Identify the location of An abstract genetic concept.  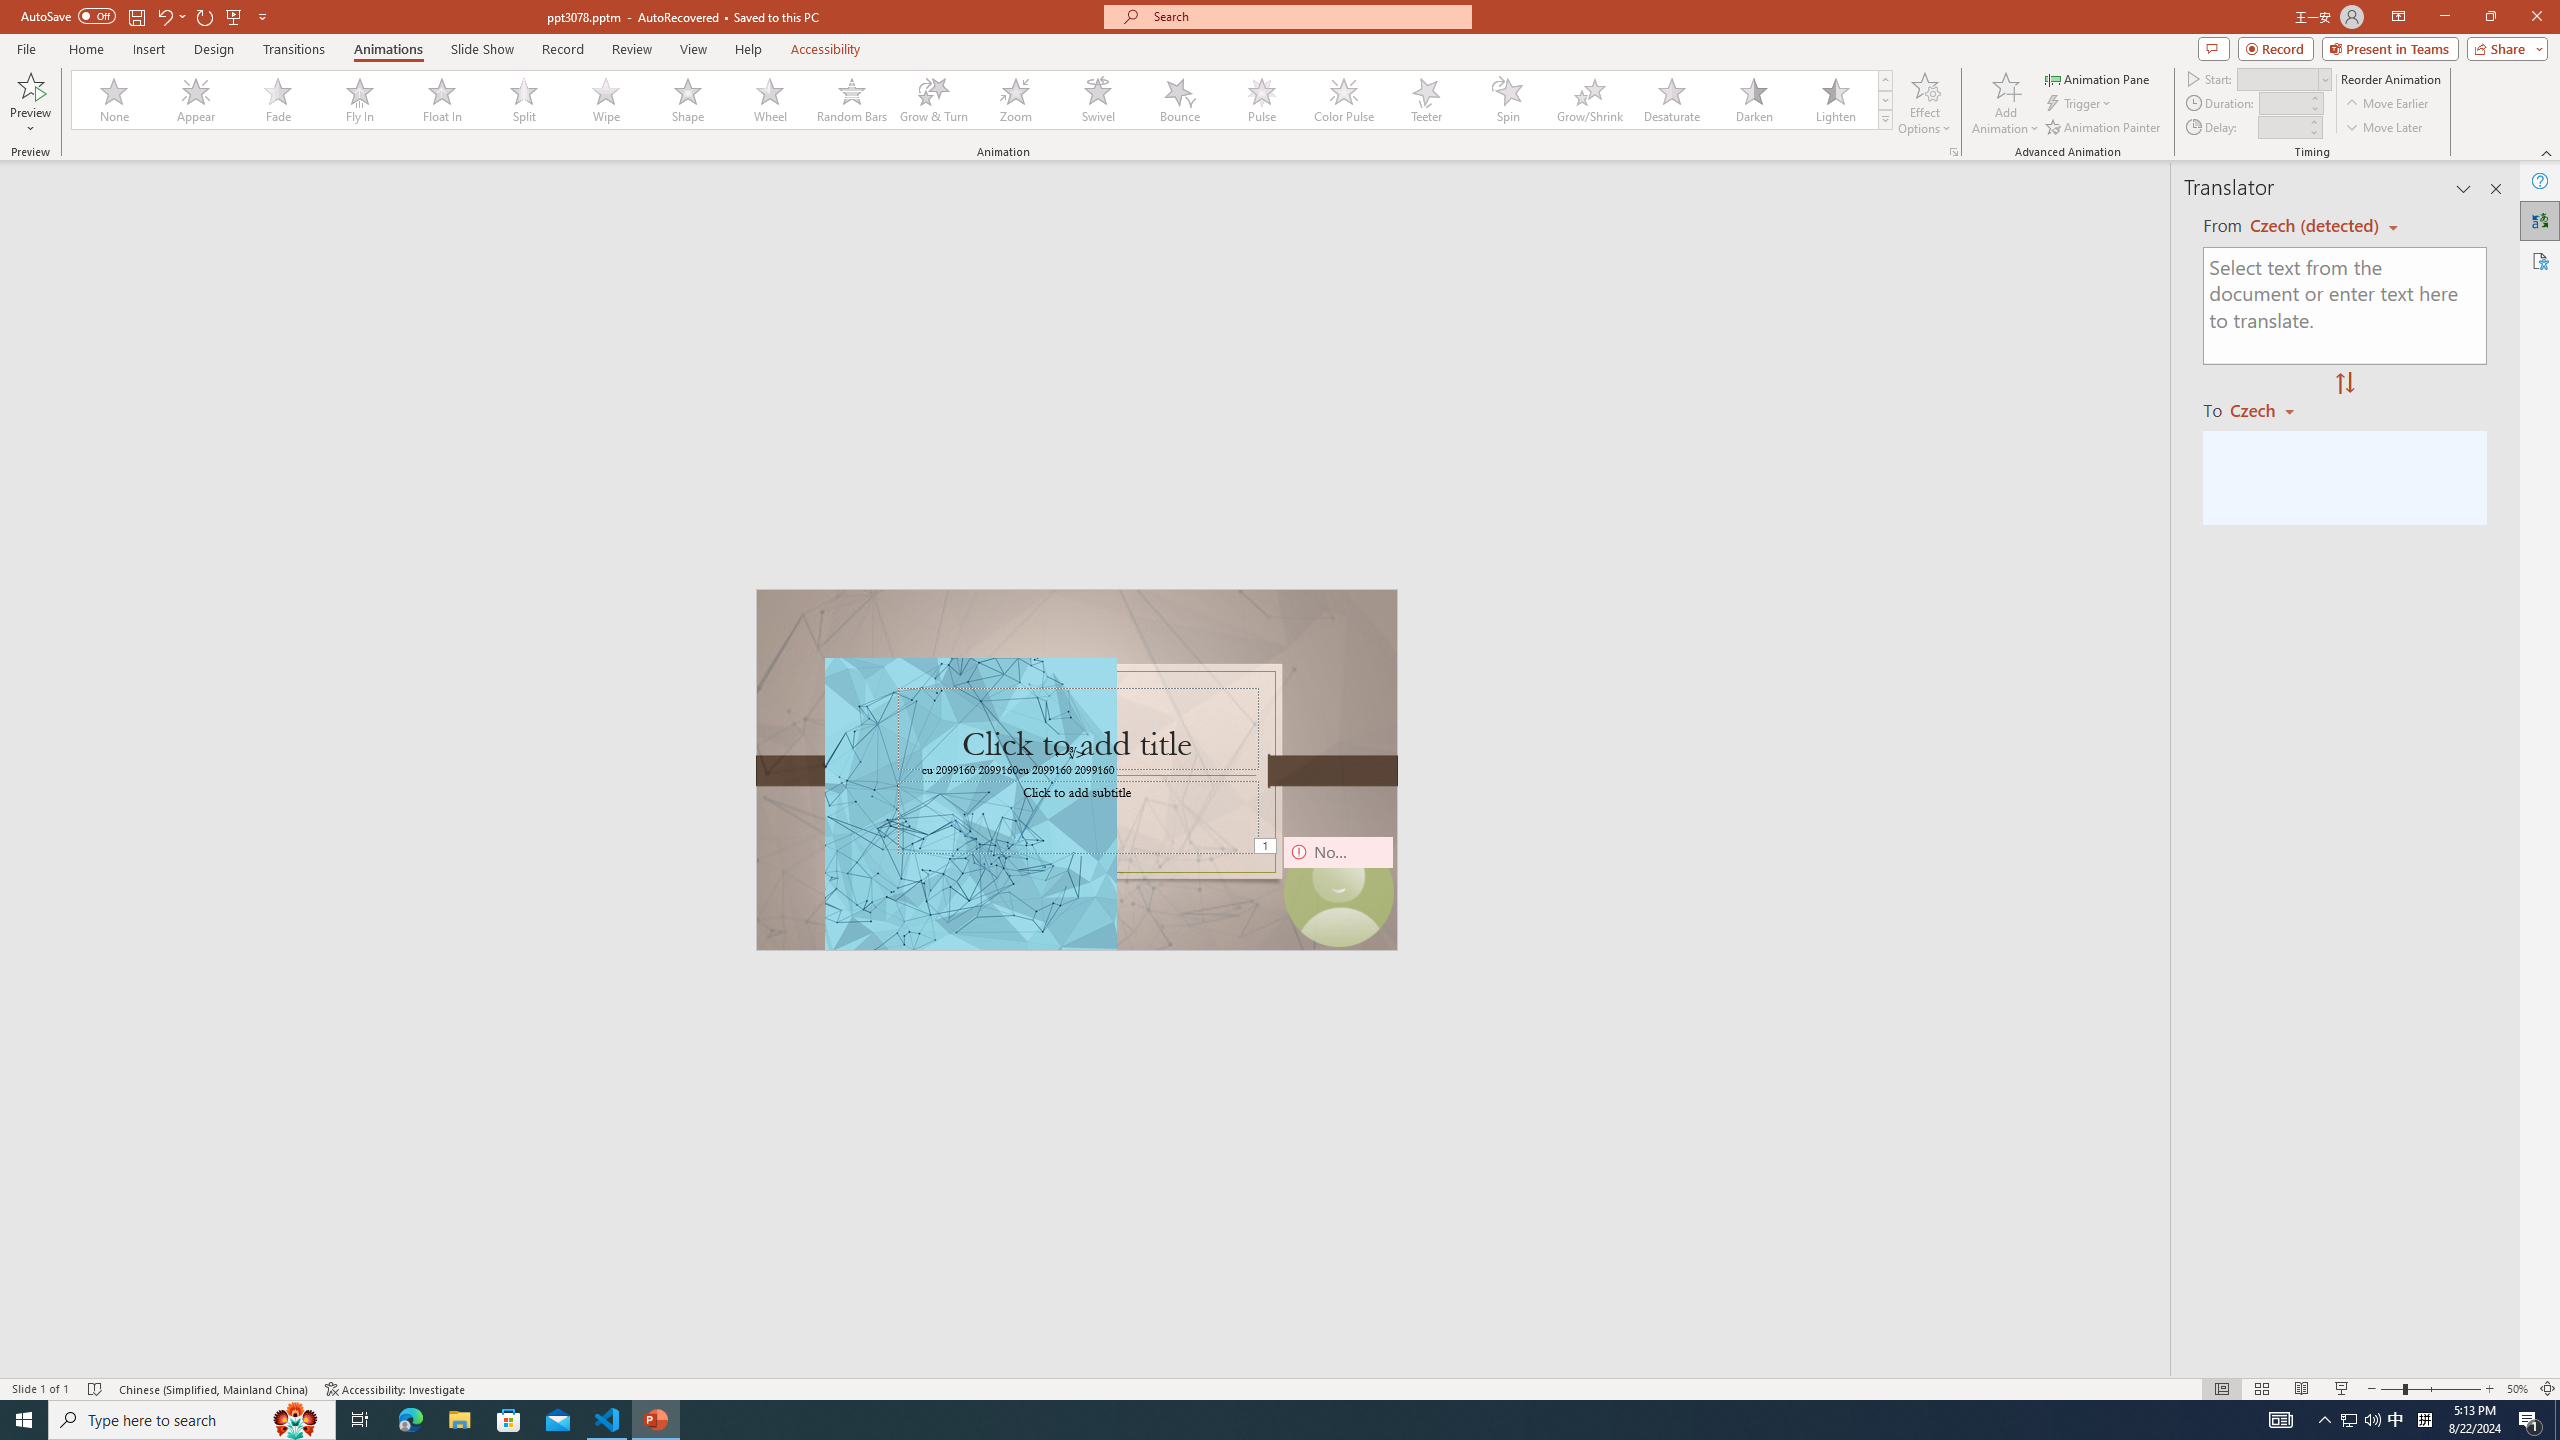
(1077, 770).